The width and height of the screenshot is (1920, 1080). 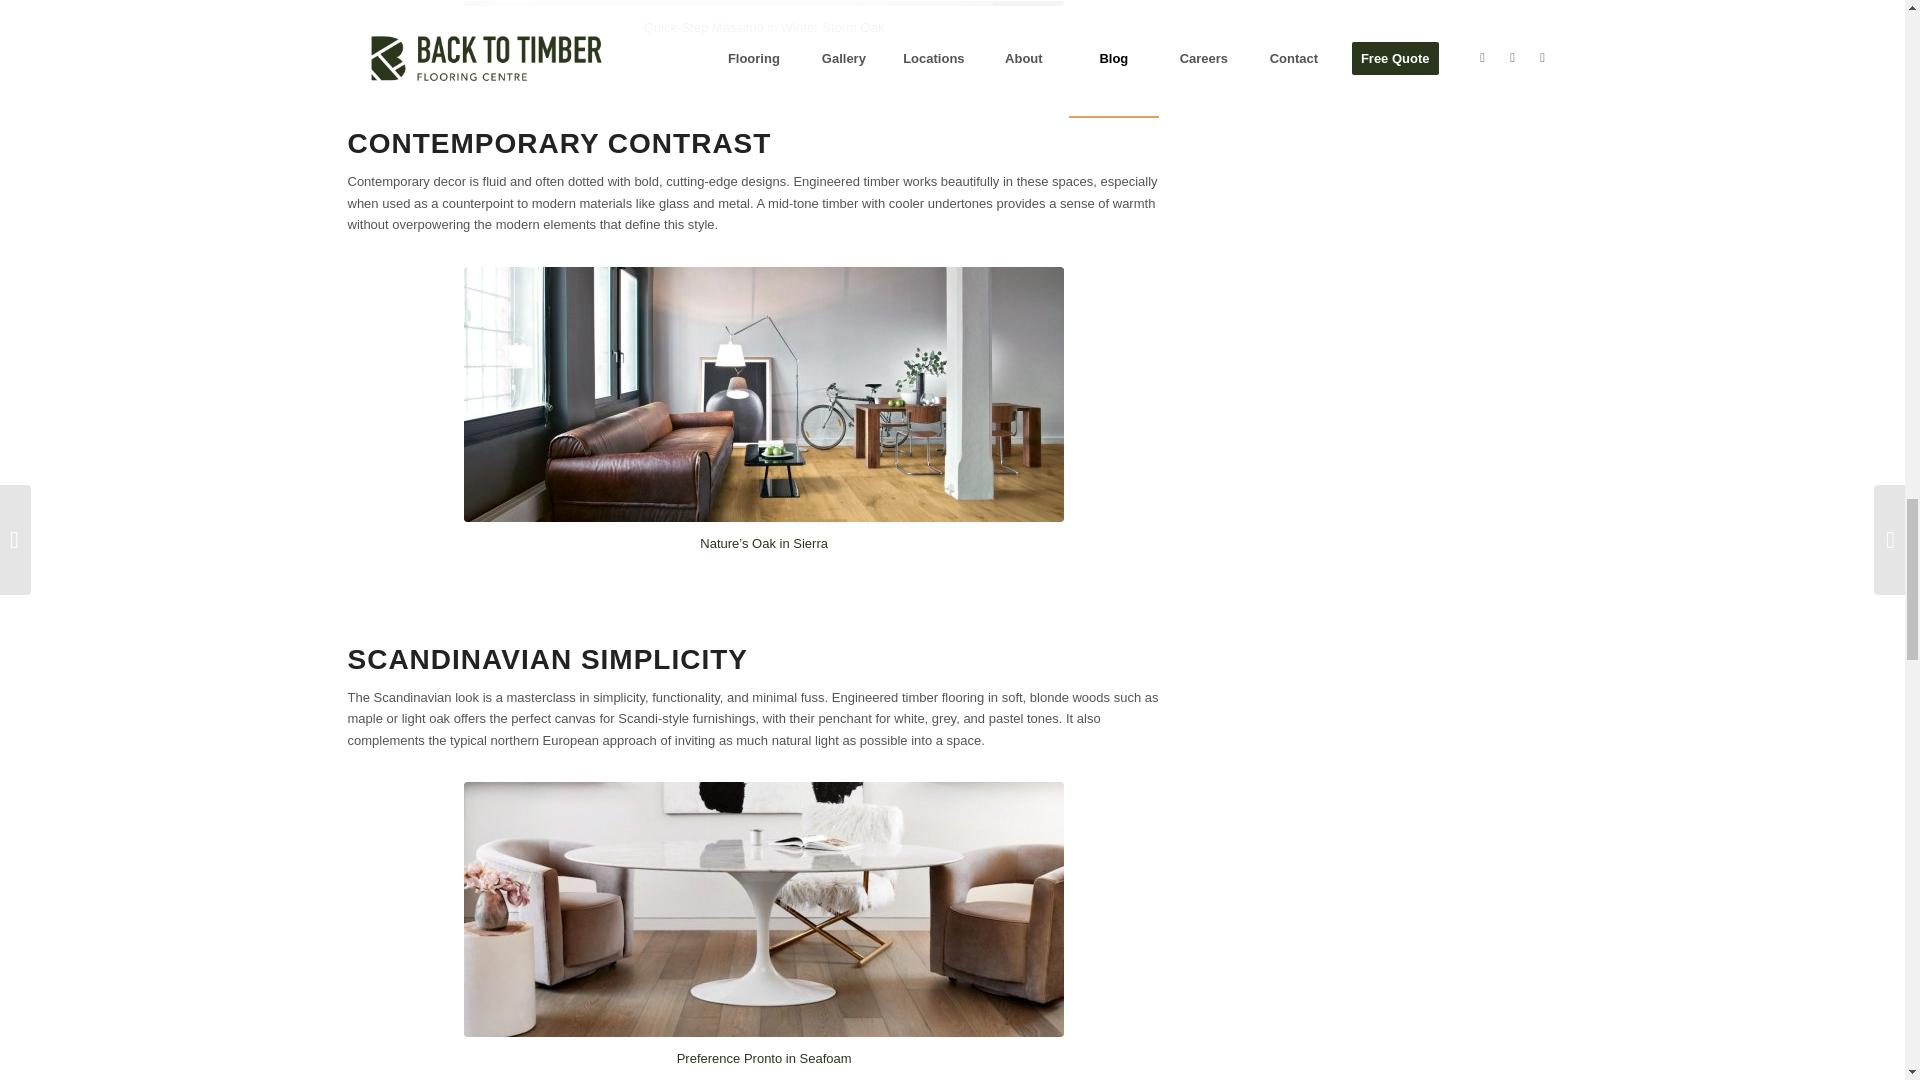 What do you see at coordinates (764, 394) in the screenshot?
I see `Contemporary Contrast` at bounding box center [764, 394].